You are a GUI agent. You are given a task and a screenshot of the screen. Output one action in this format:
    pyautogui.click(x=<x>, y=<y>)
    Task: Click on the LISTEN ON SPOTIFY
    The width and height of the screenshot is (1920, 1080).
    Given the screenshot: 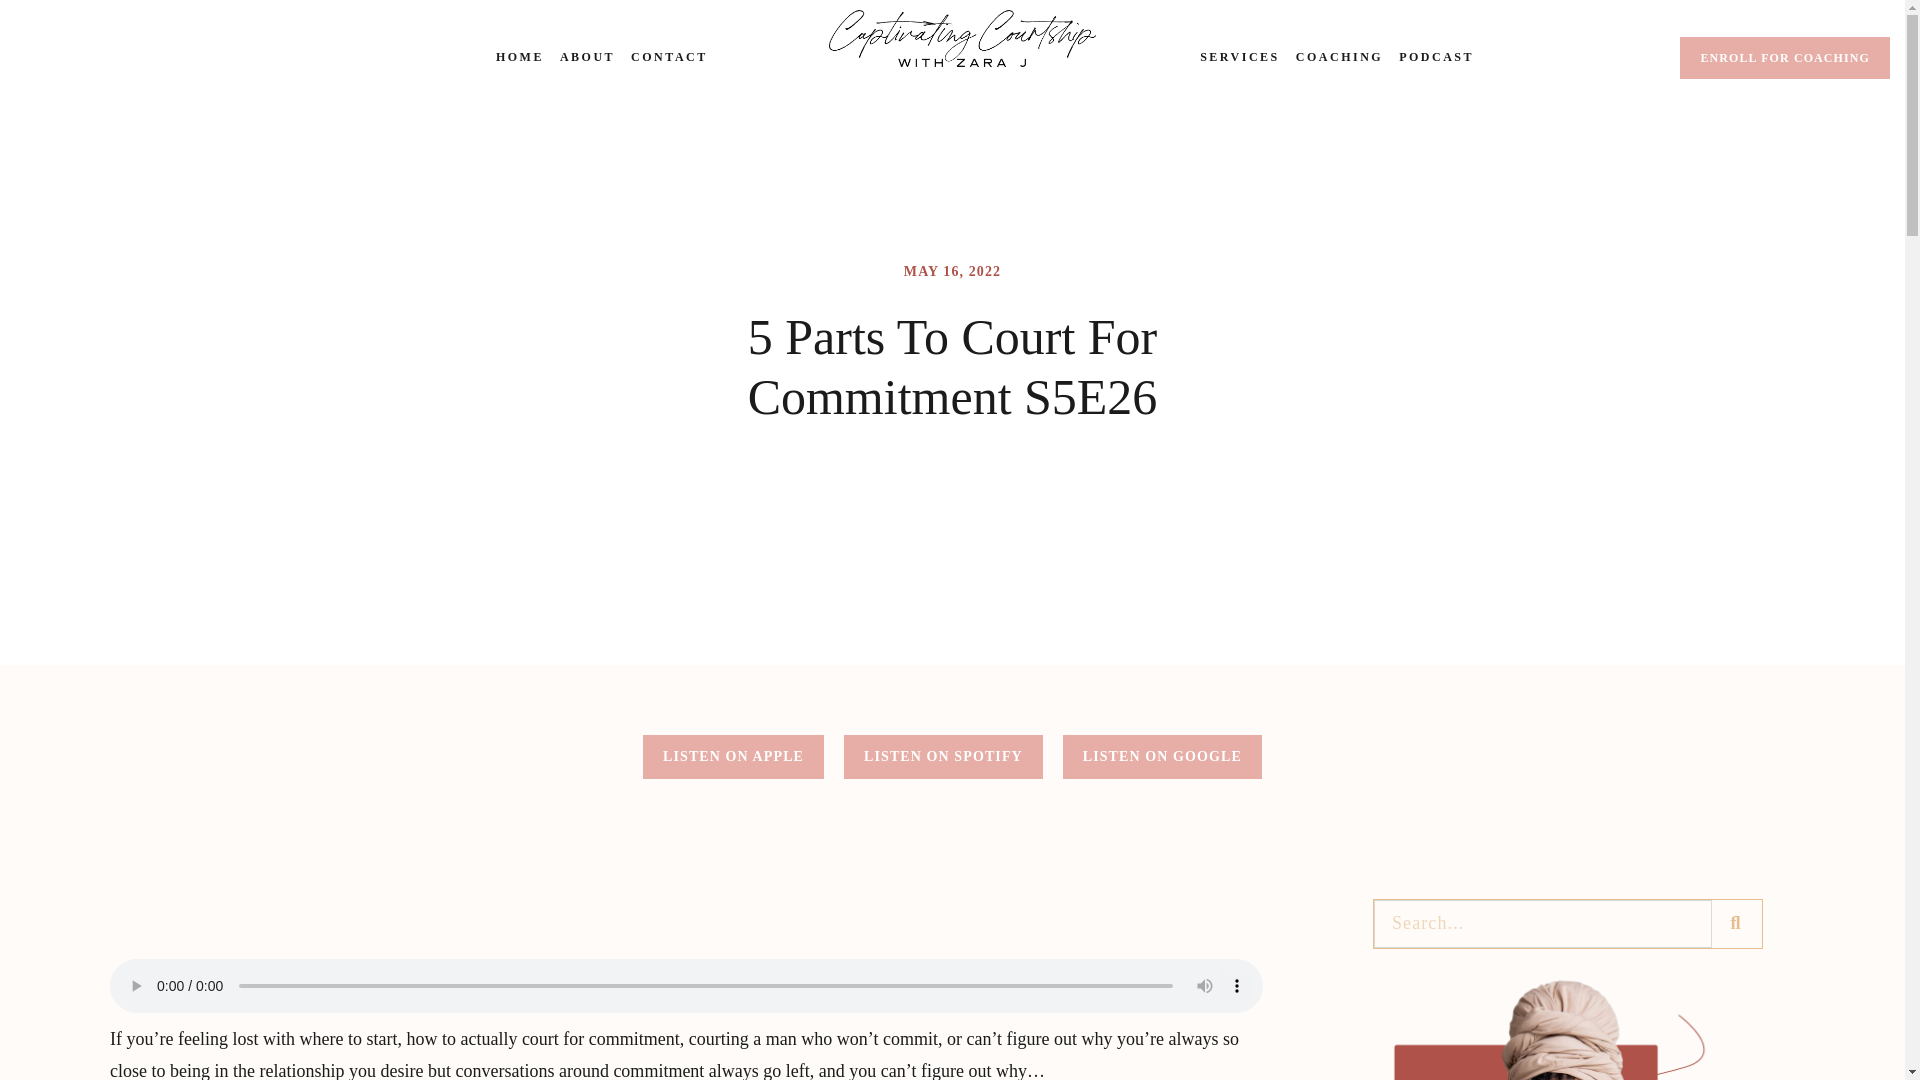 What is the action you would take?
    pyautogui.click(x=943, y=756)
    